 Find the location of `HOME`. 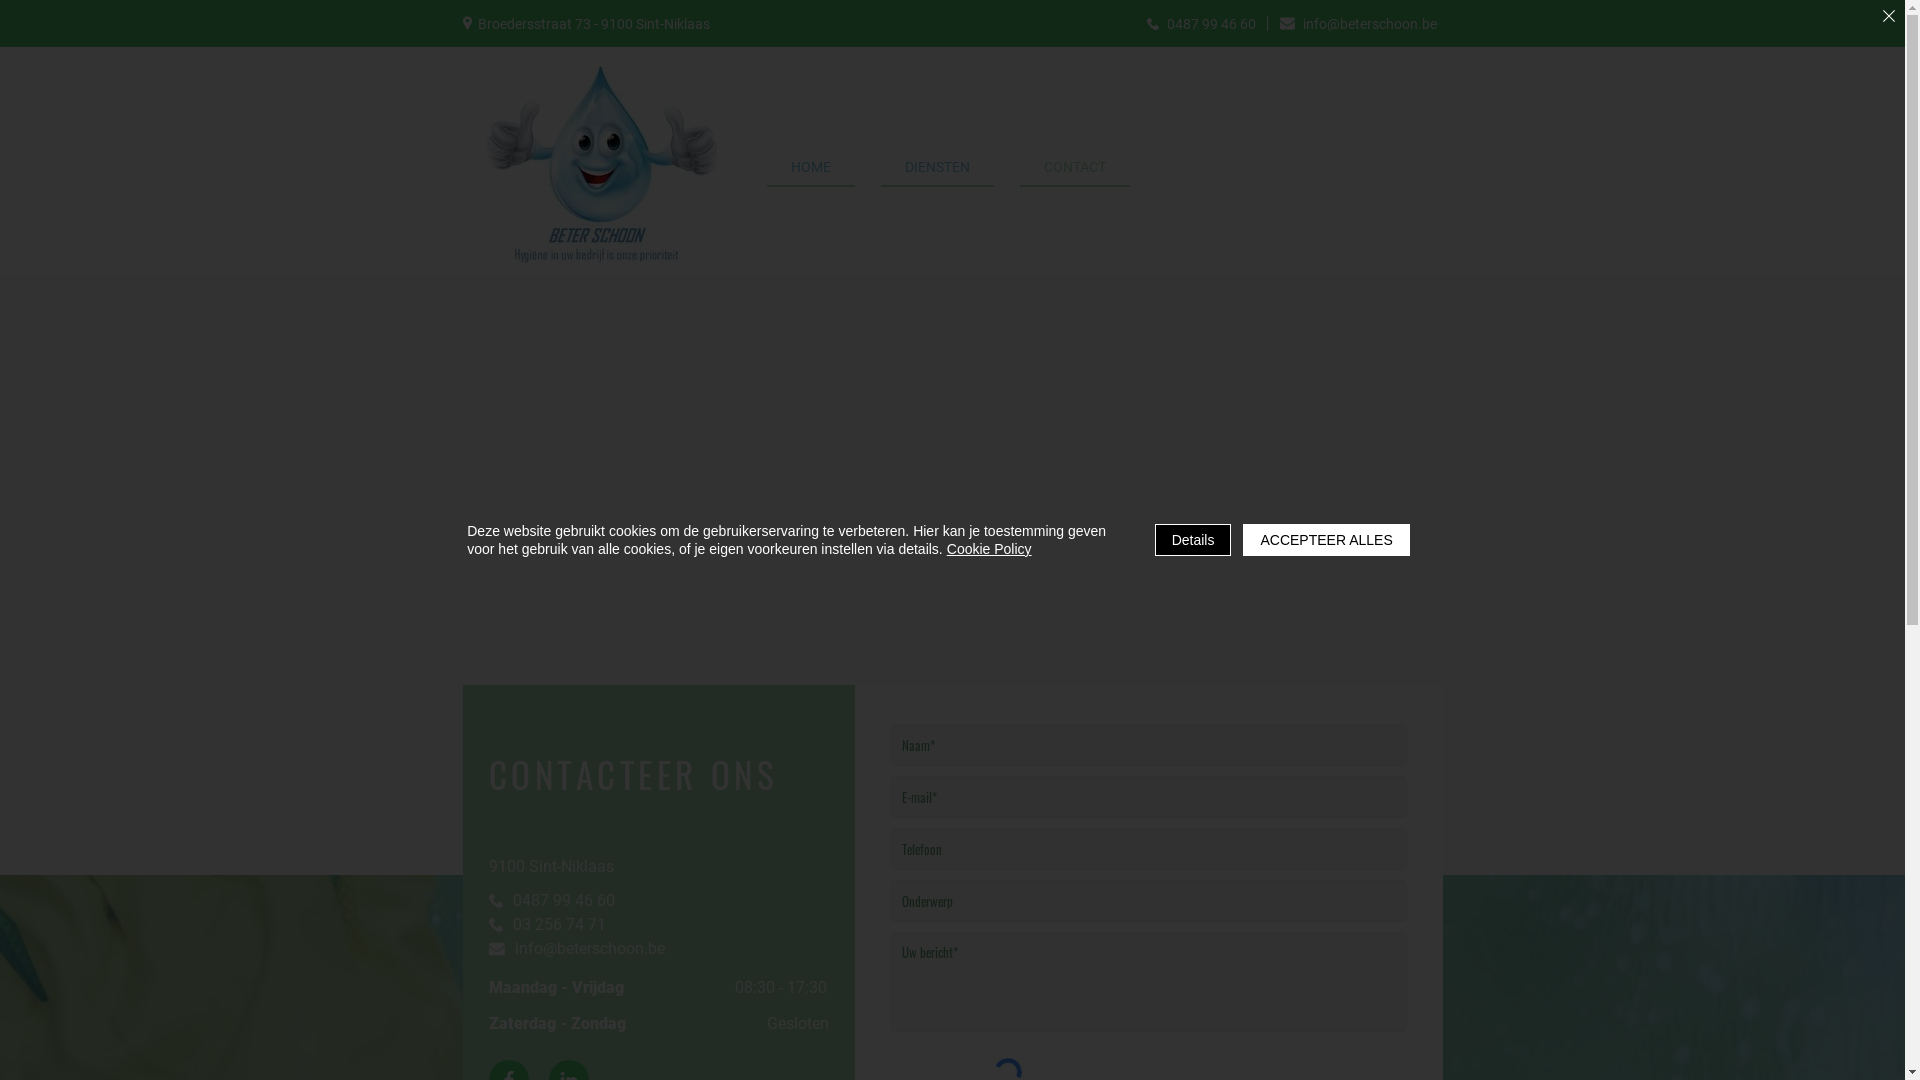

HOME is located at coordinates (810, 168).